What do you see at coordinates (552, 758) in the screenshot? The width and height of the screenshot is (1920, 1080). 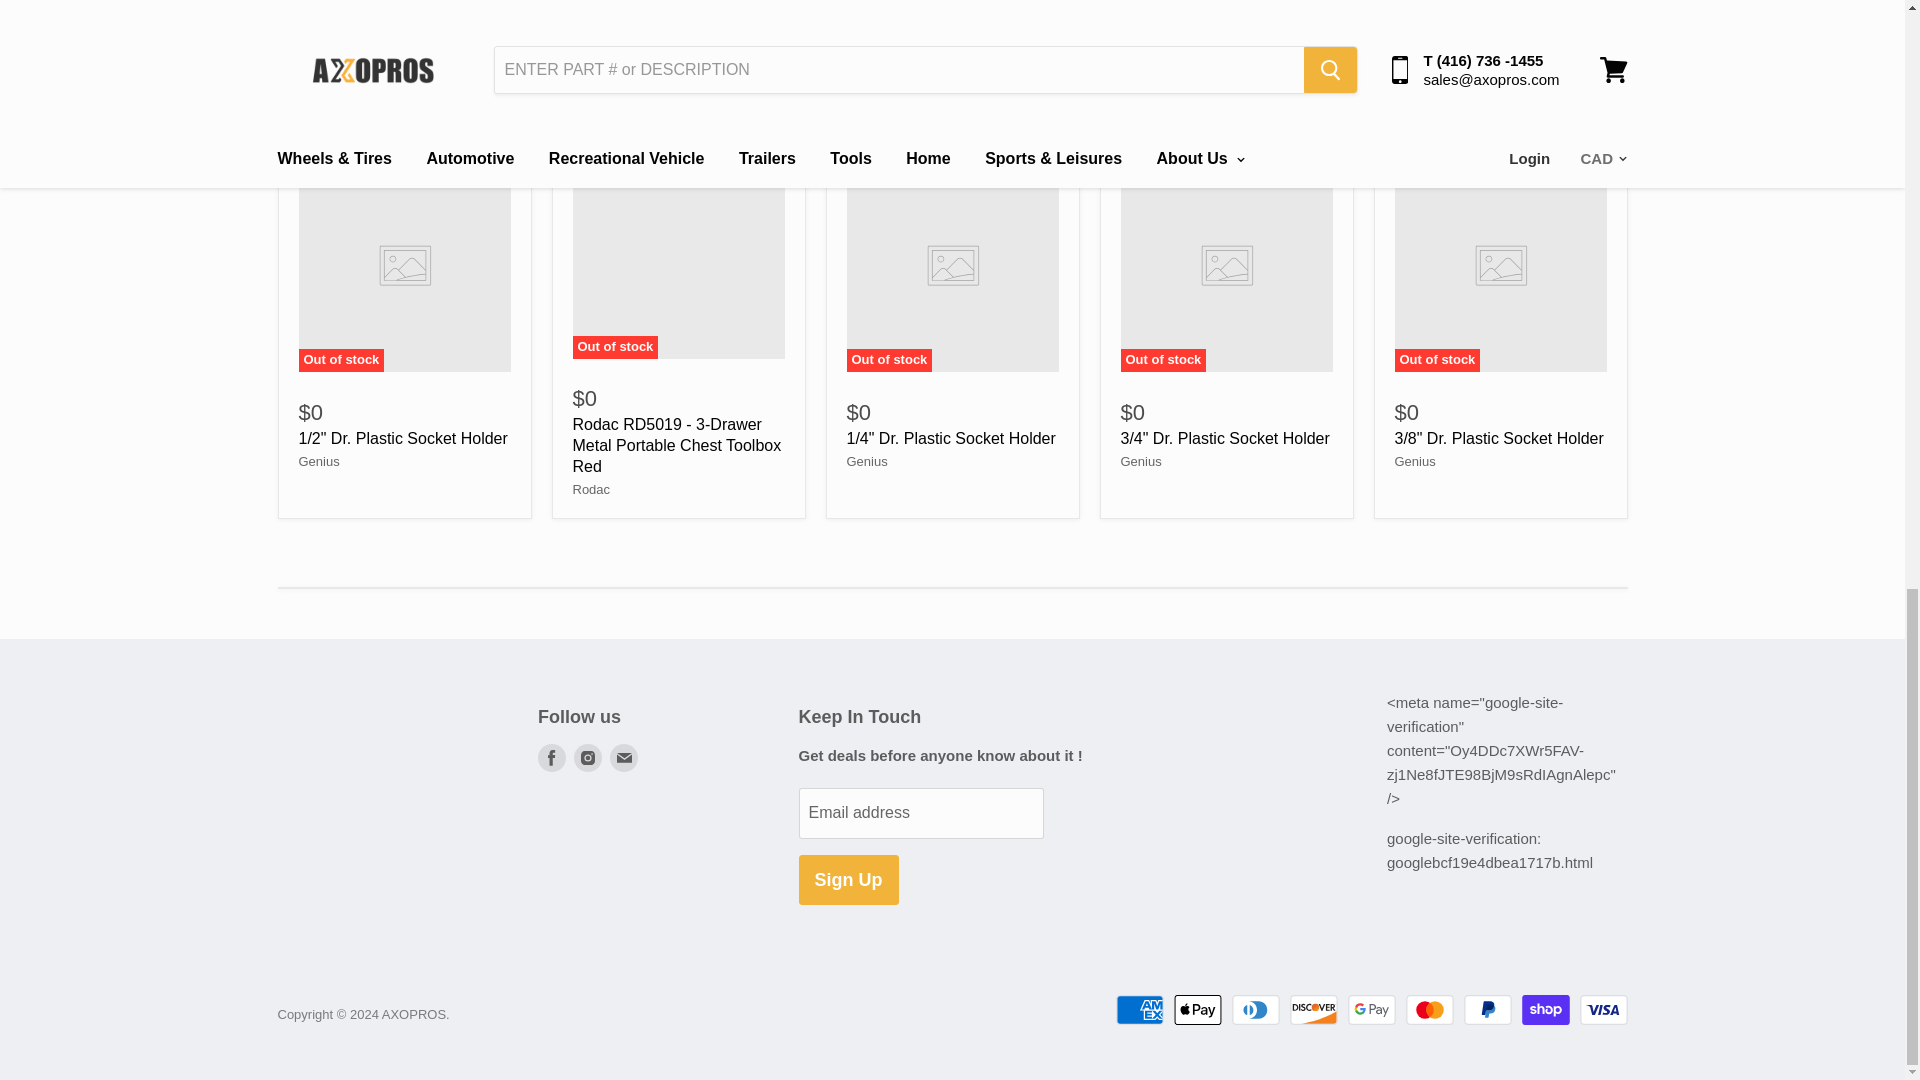 I see `Facebook` at bounding box center [552, 758].